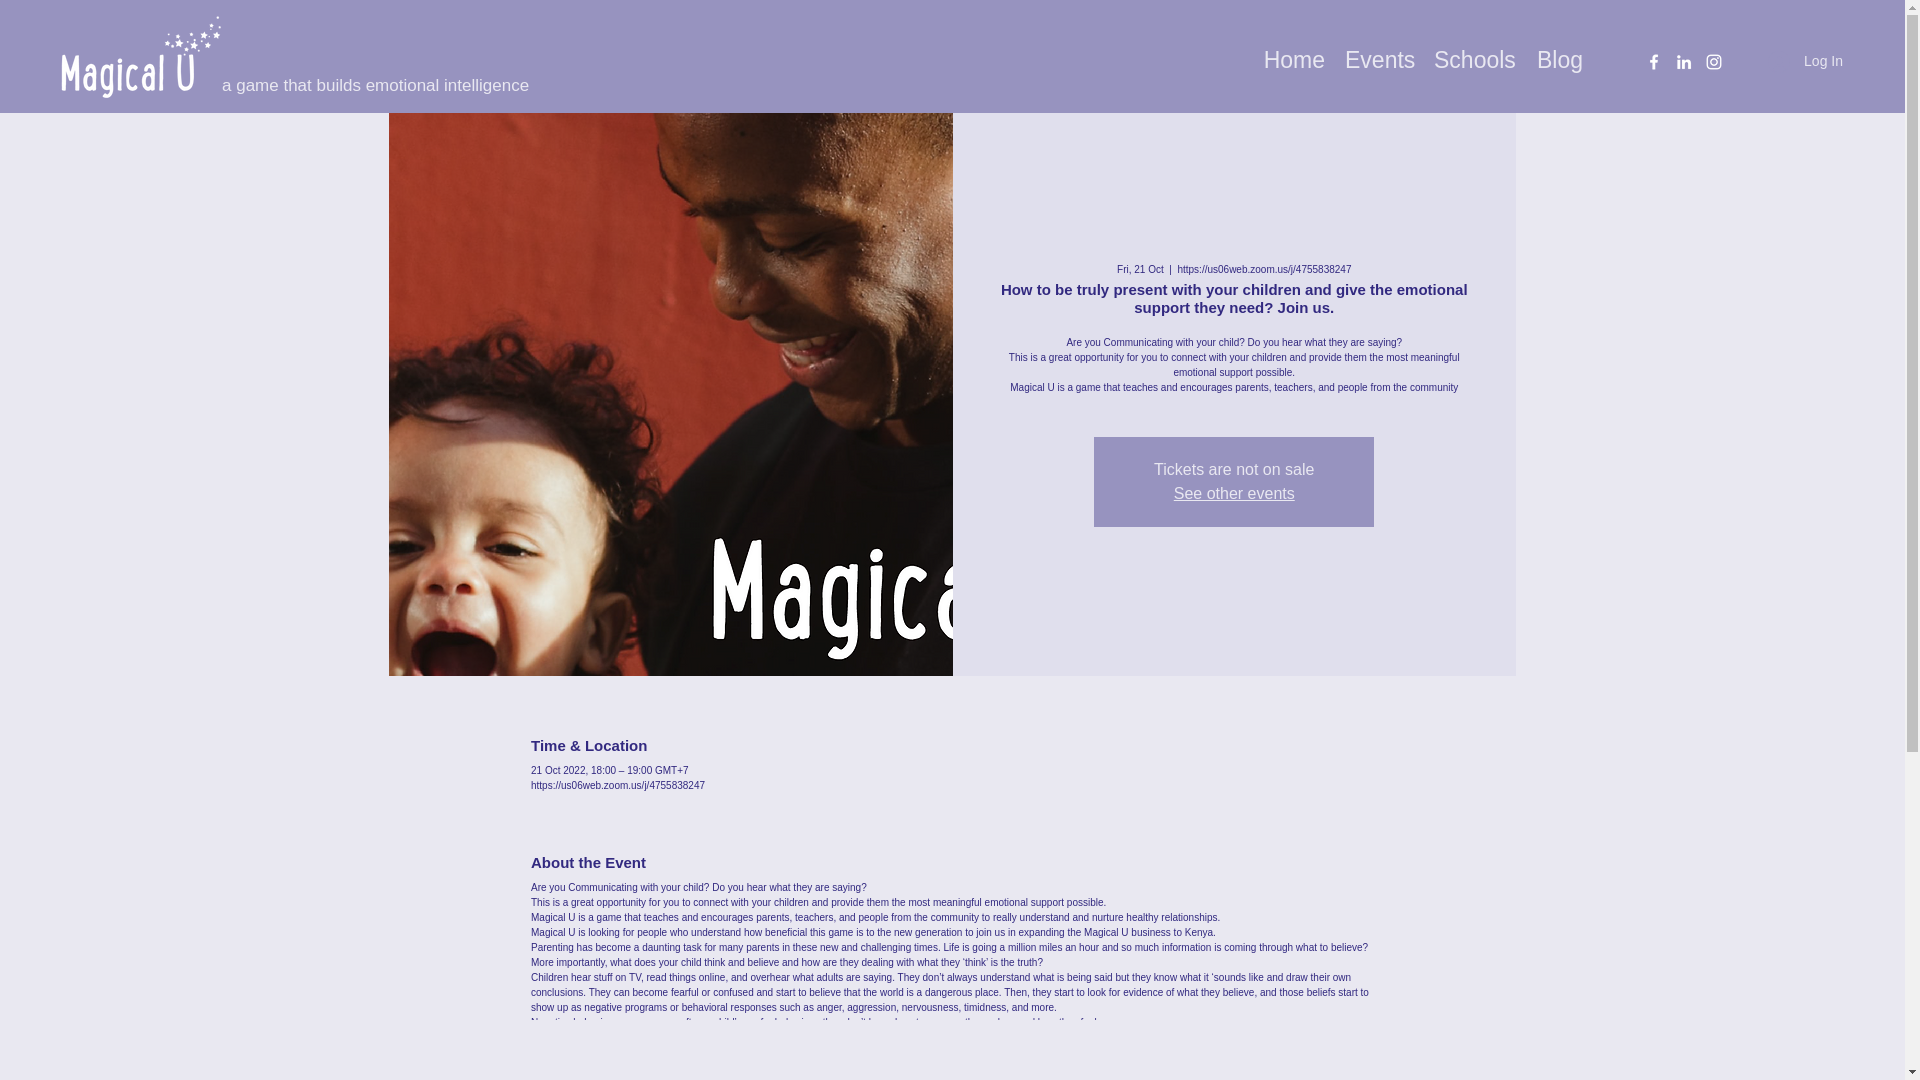 The height and width of the screenshot is (1080, 1920). I want to click on Schools, so click(1474, 54).